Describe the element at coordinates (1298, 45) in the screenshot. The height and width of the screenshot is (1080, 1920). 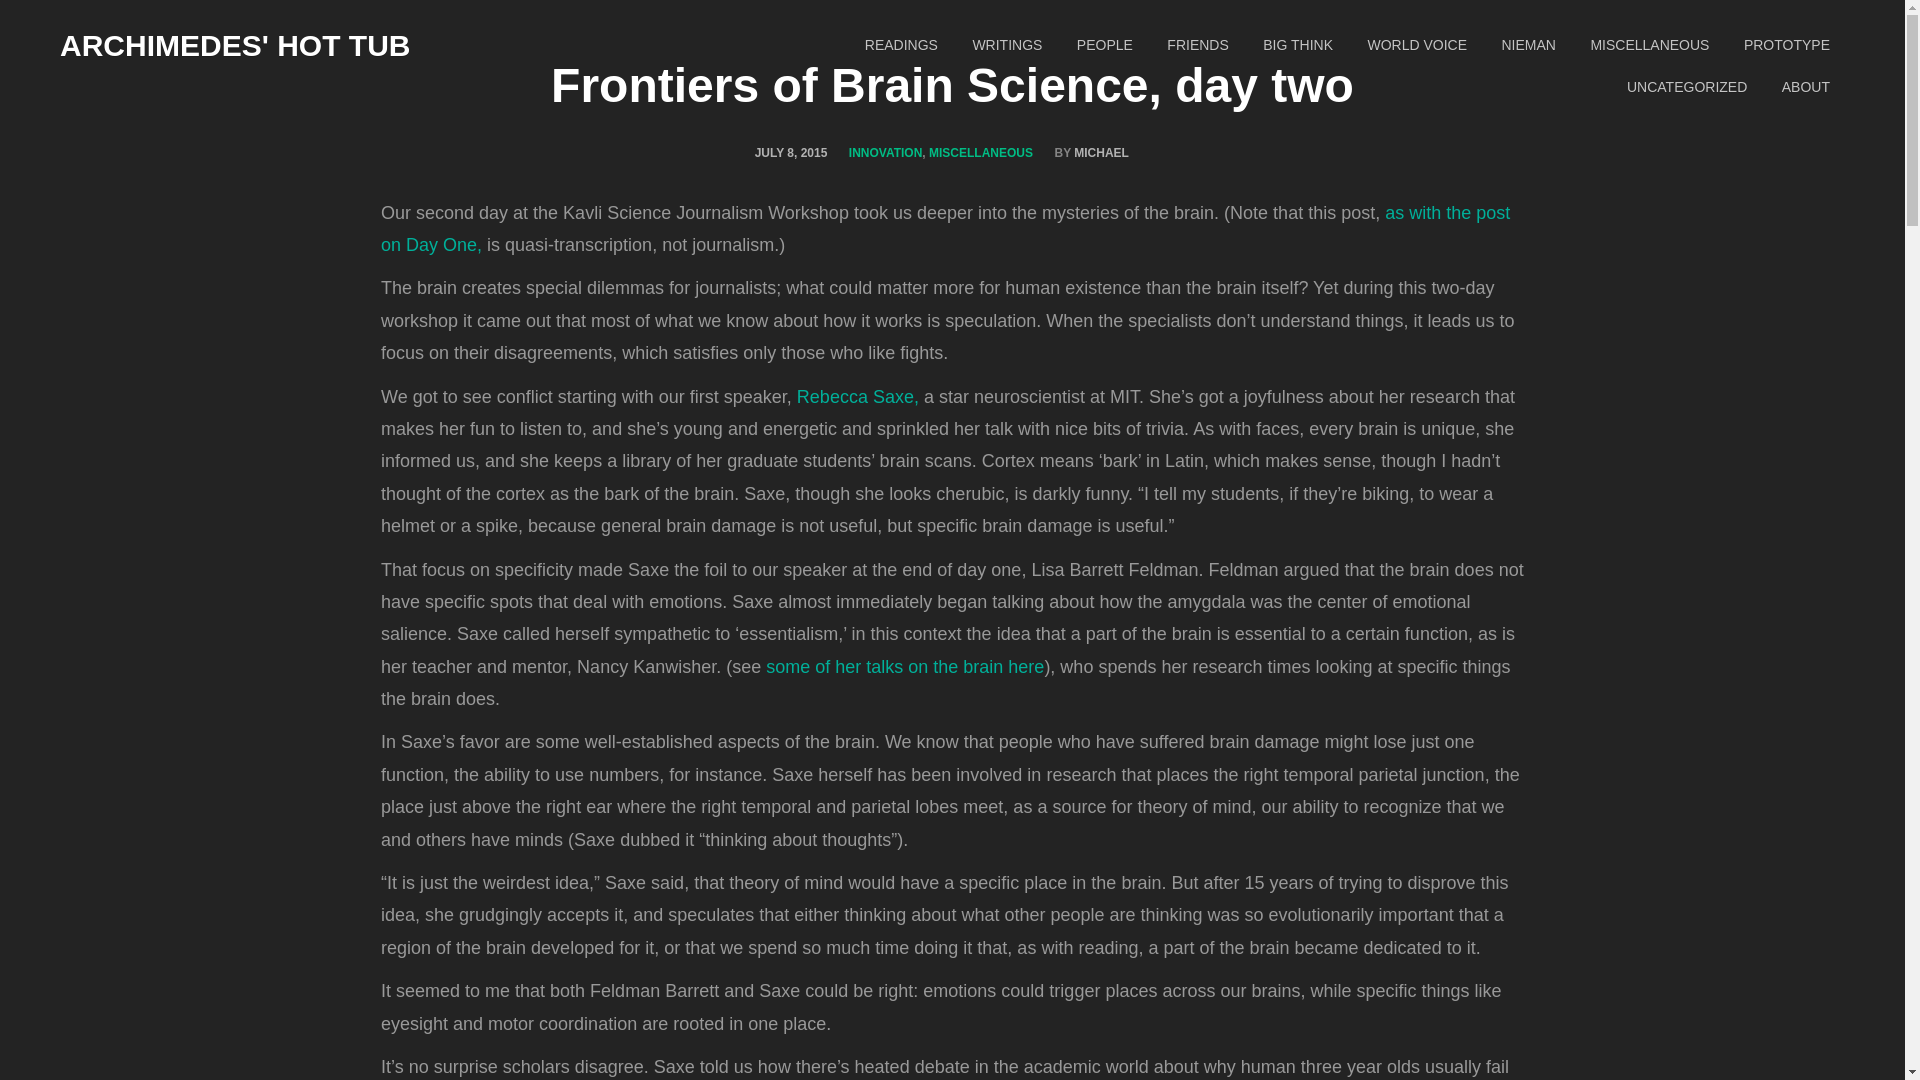
I see `Big Think` at that location.